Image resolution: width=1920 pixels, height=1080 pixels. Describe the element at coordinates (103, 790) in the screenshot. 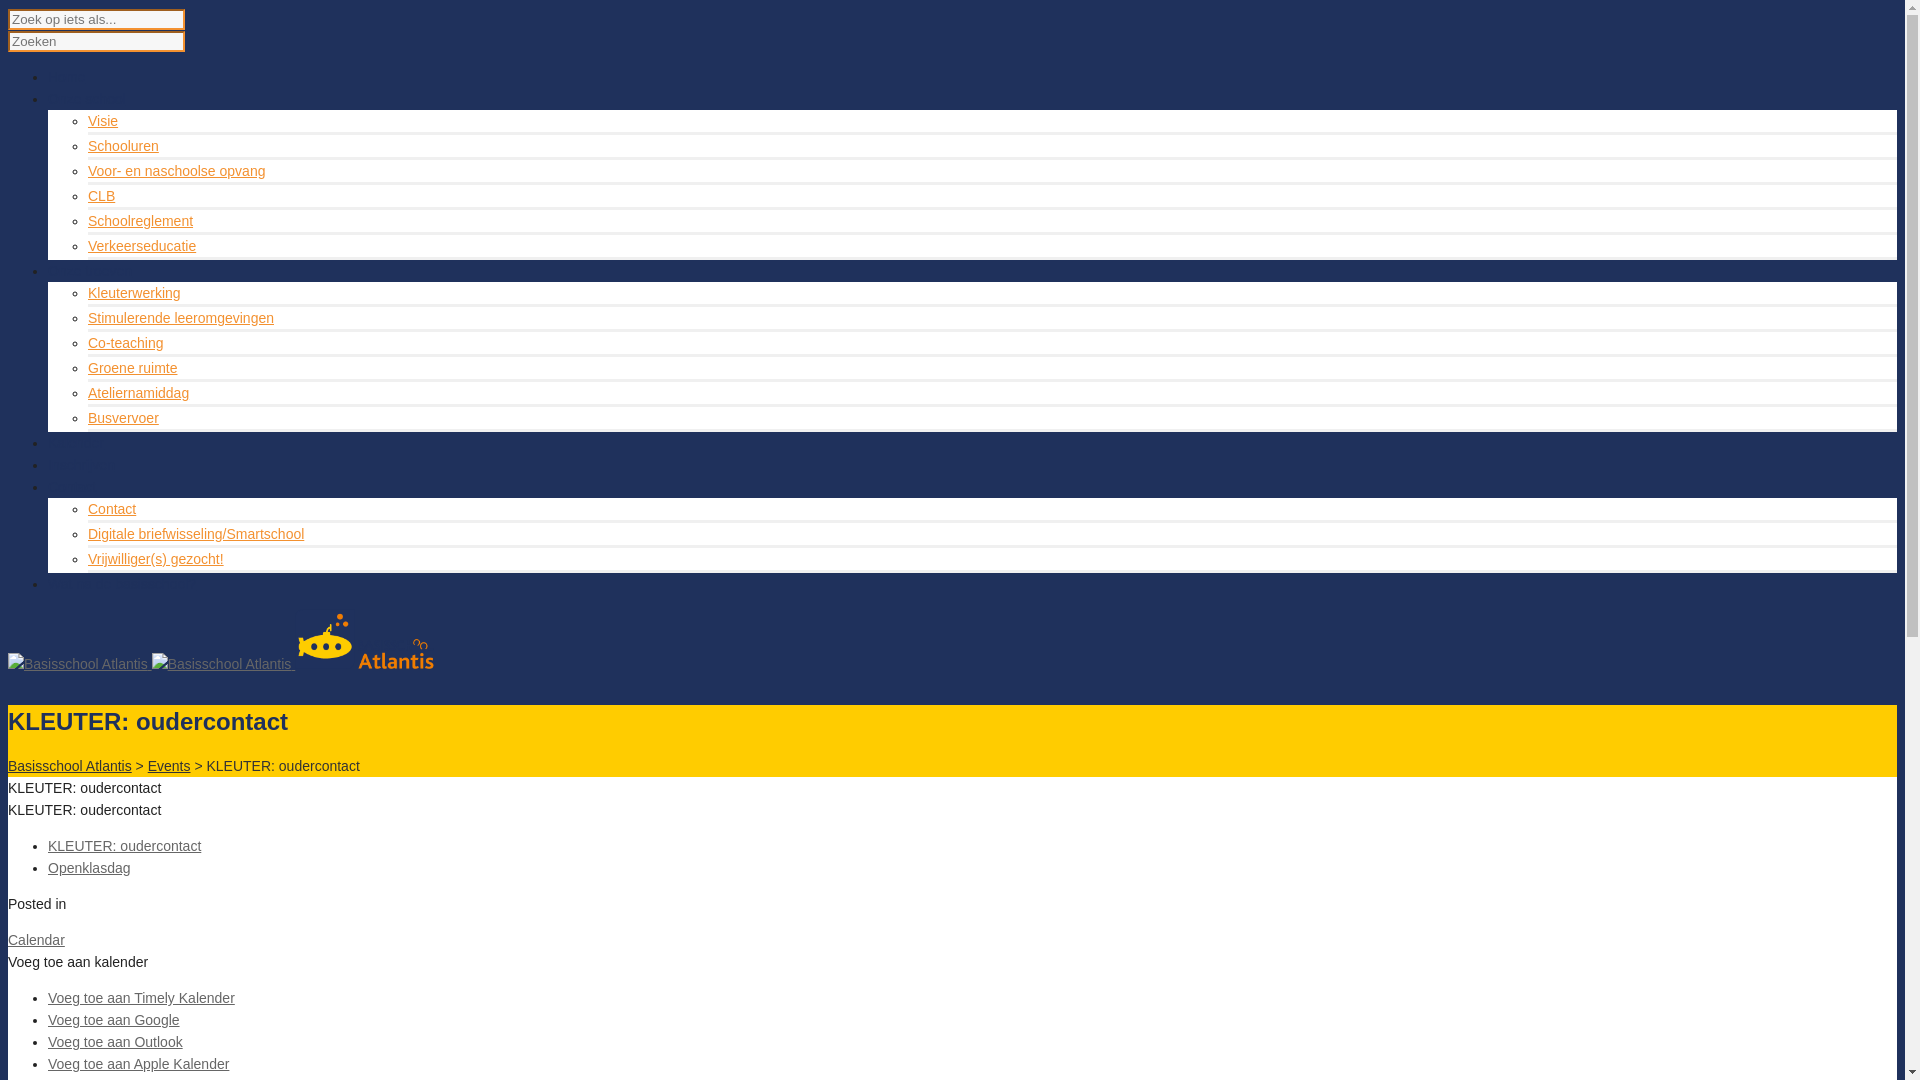

I see `Visie` at that location.